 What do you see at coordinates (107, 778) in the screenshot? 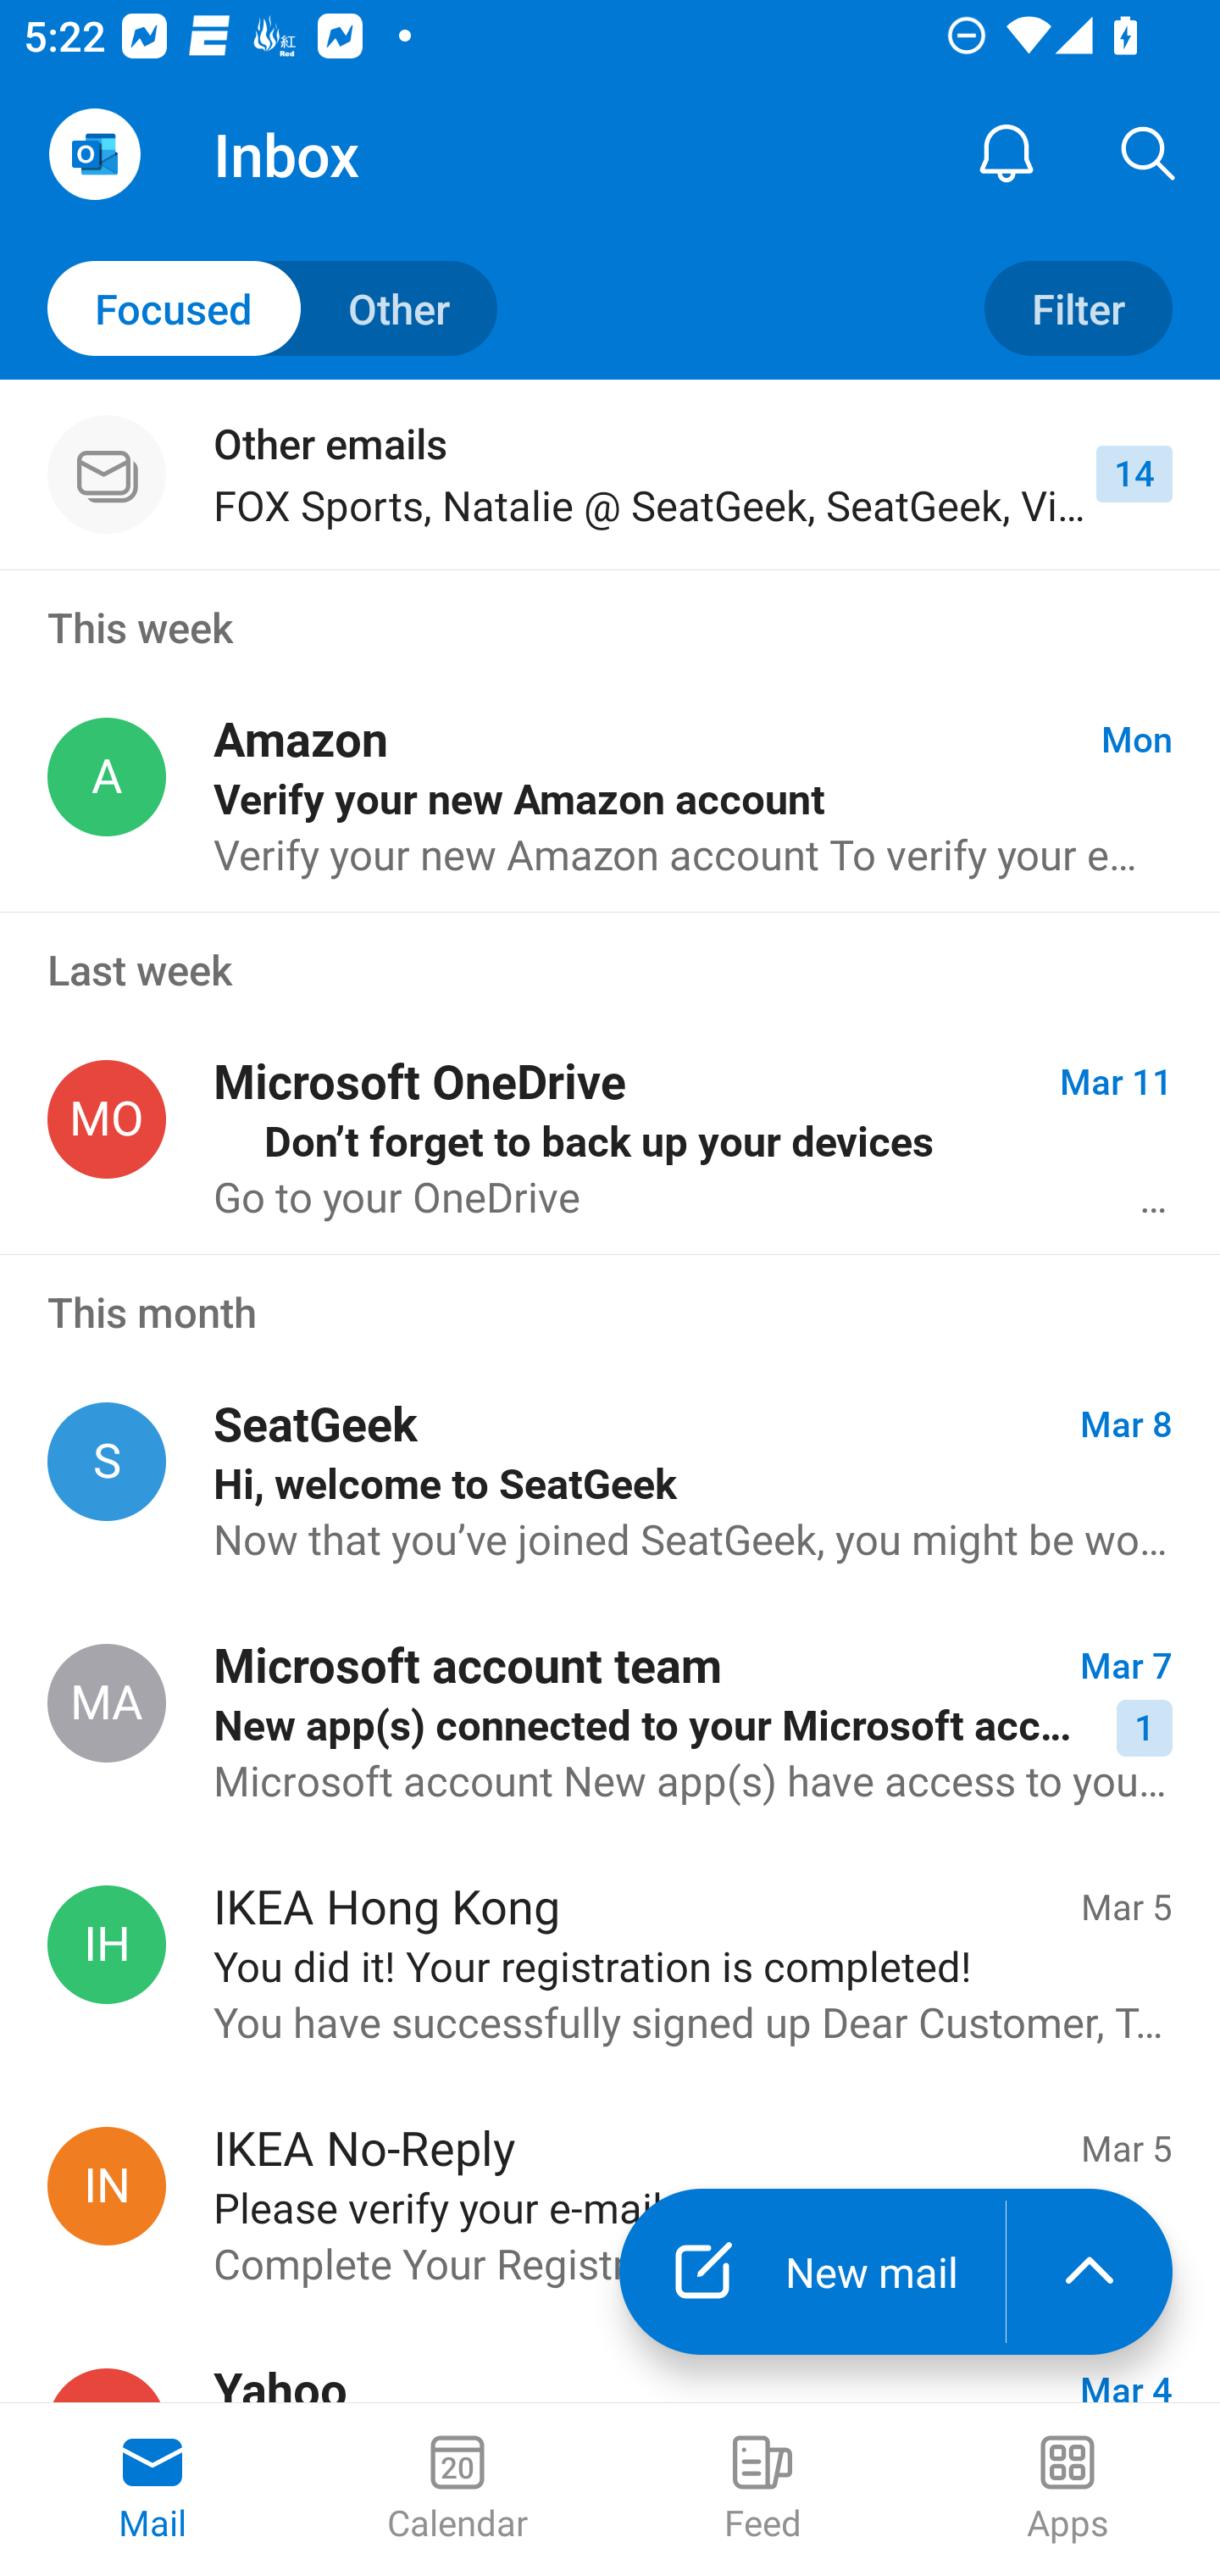
I see `Amazon, account-update@amazon.com` at bounding box center [107, 778].